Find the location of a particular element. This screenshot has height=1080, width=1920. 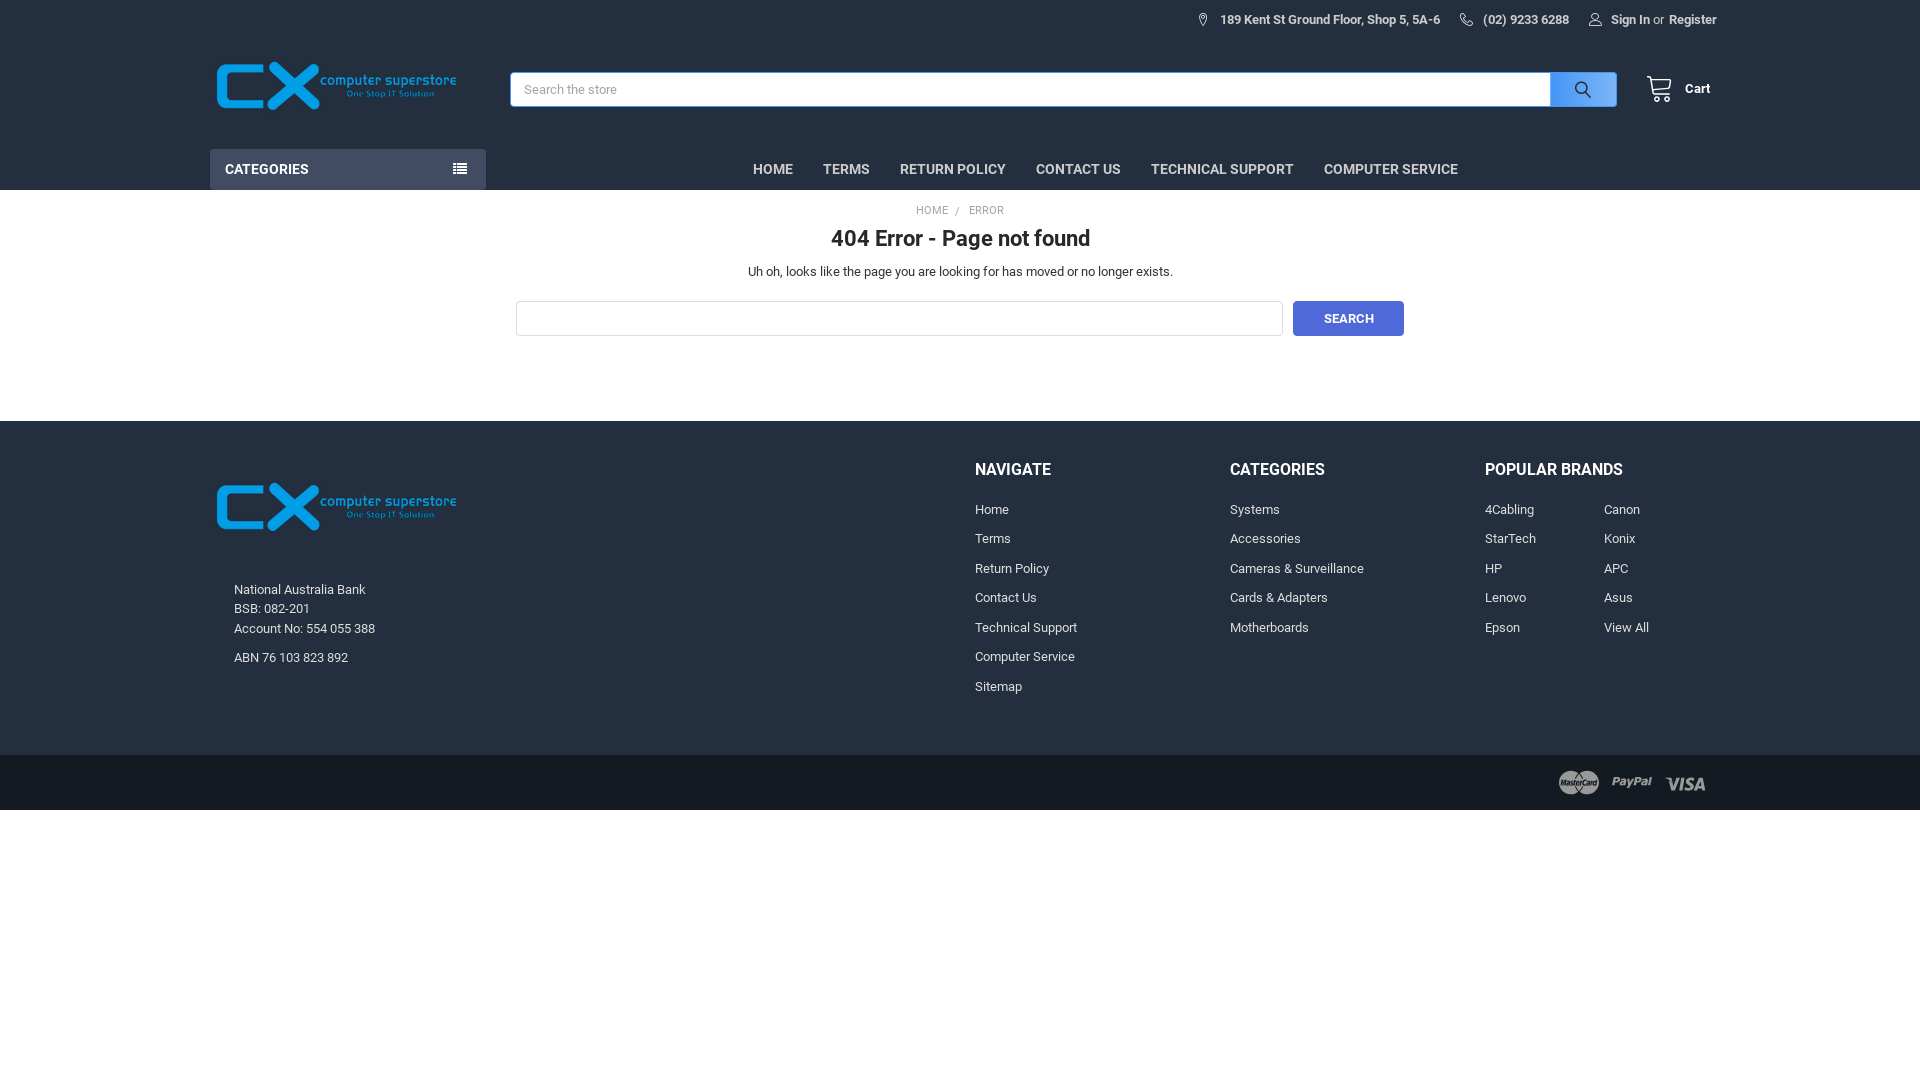

Search is located at coordinates (1579, 90).